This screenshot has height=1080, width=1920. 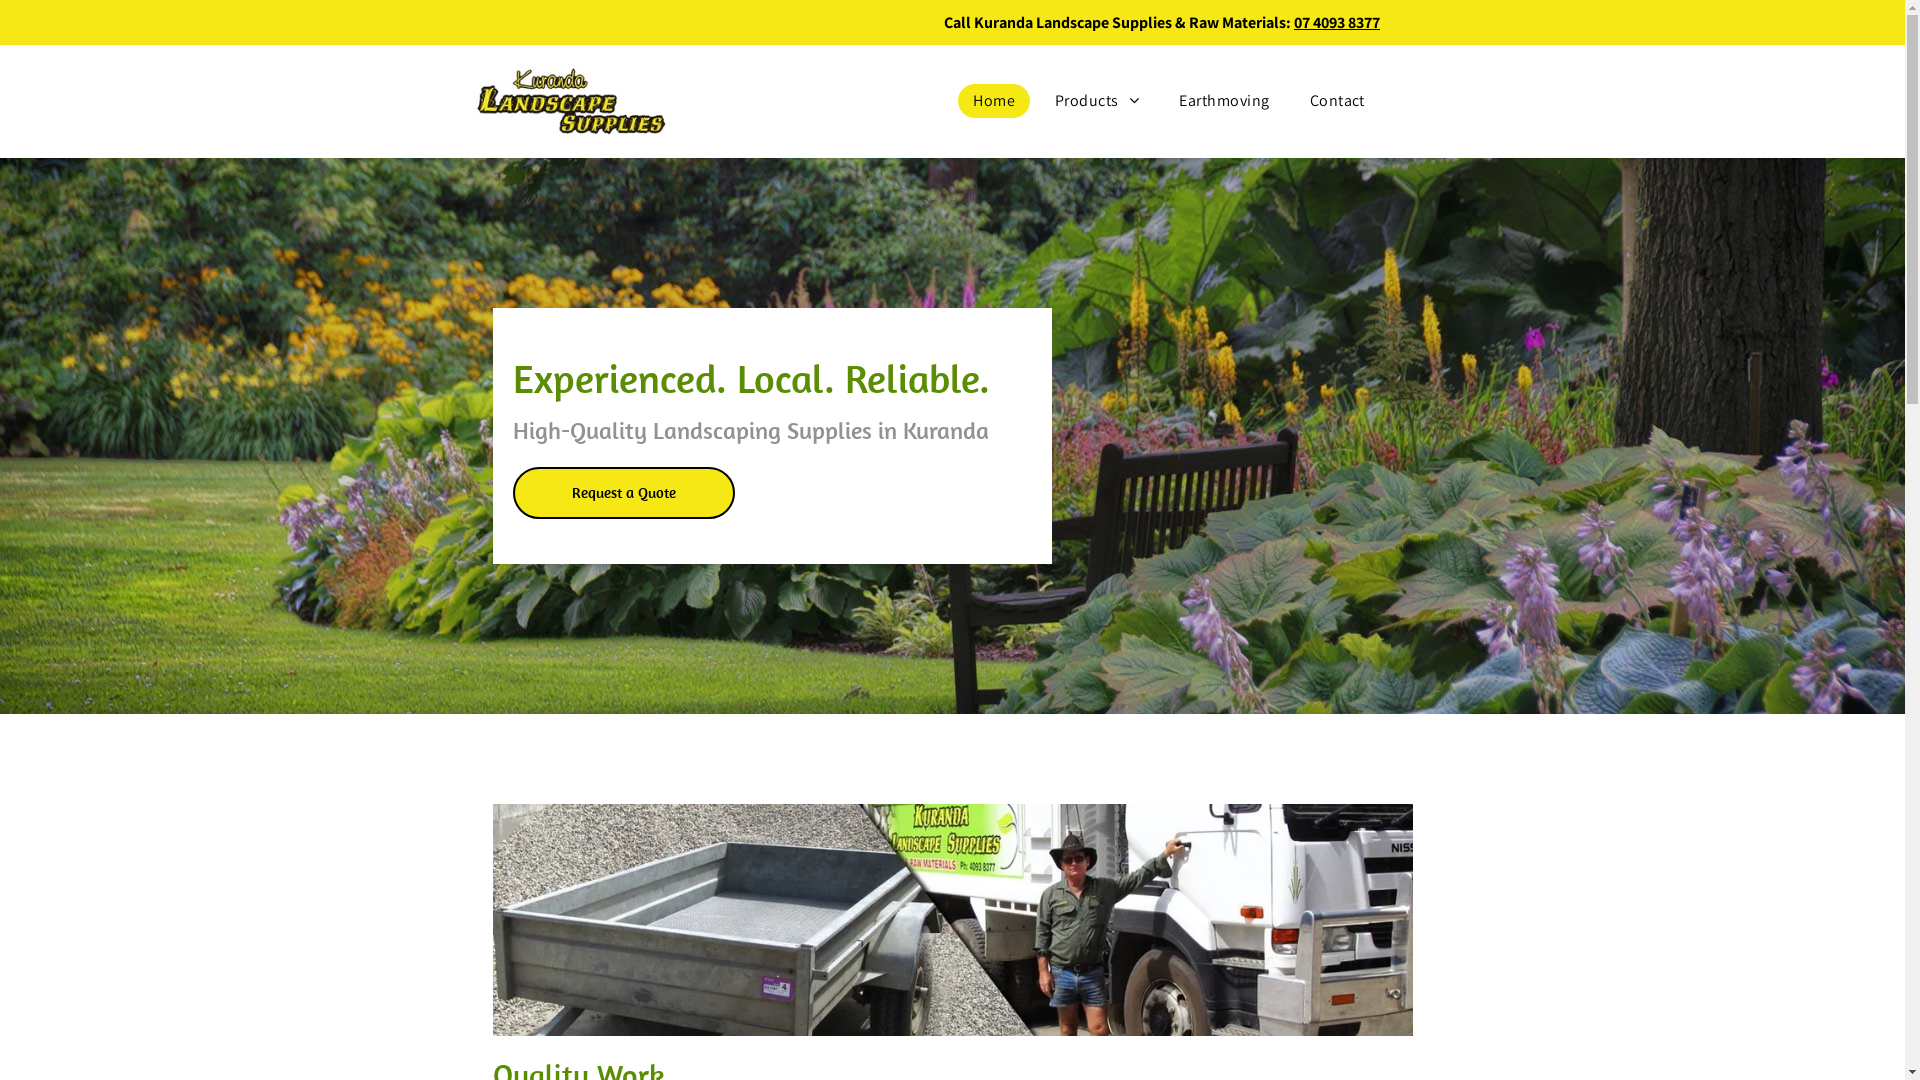 I want to click on Contact, so click(x=1338, y=101).